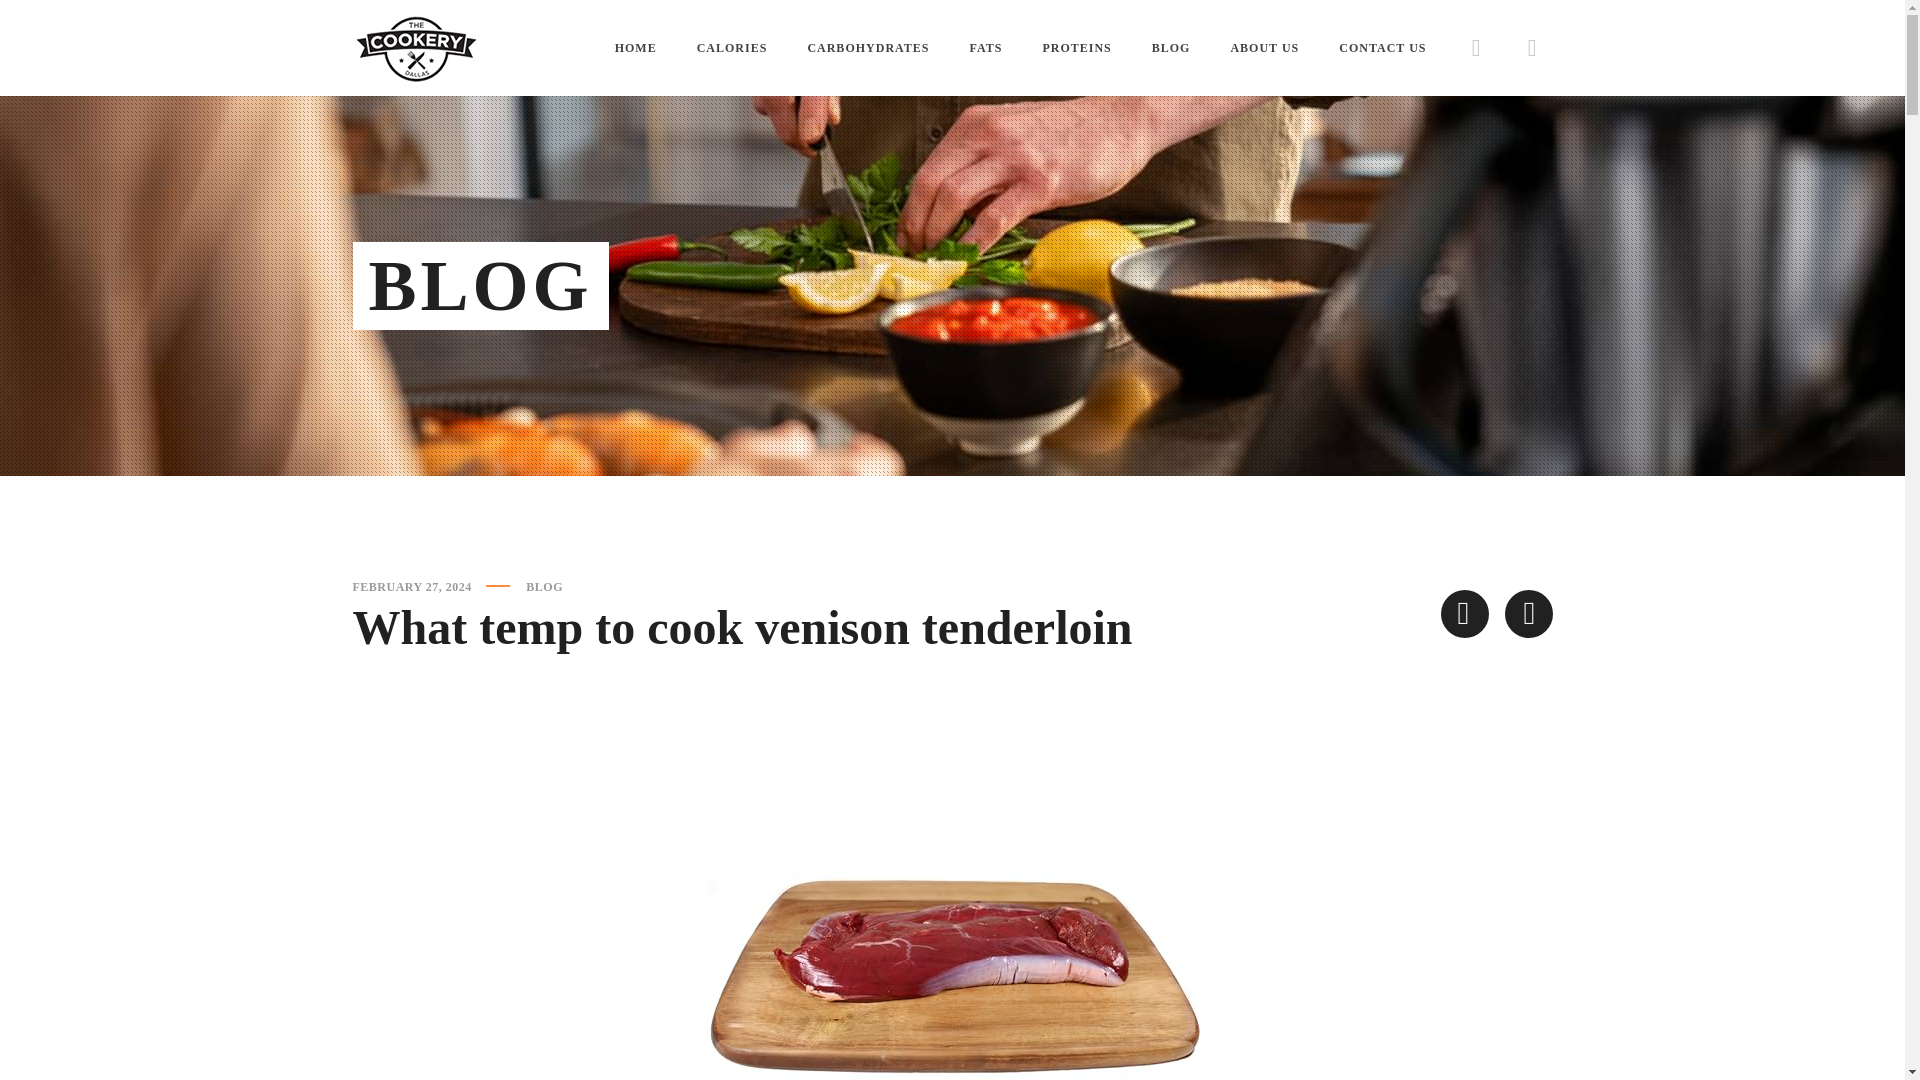 This screenshot has height=1080, width=1920. I want to click on BLOG, so click(544, 586).